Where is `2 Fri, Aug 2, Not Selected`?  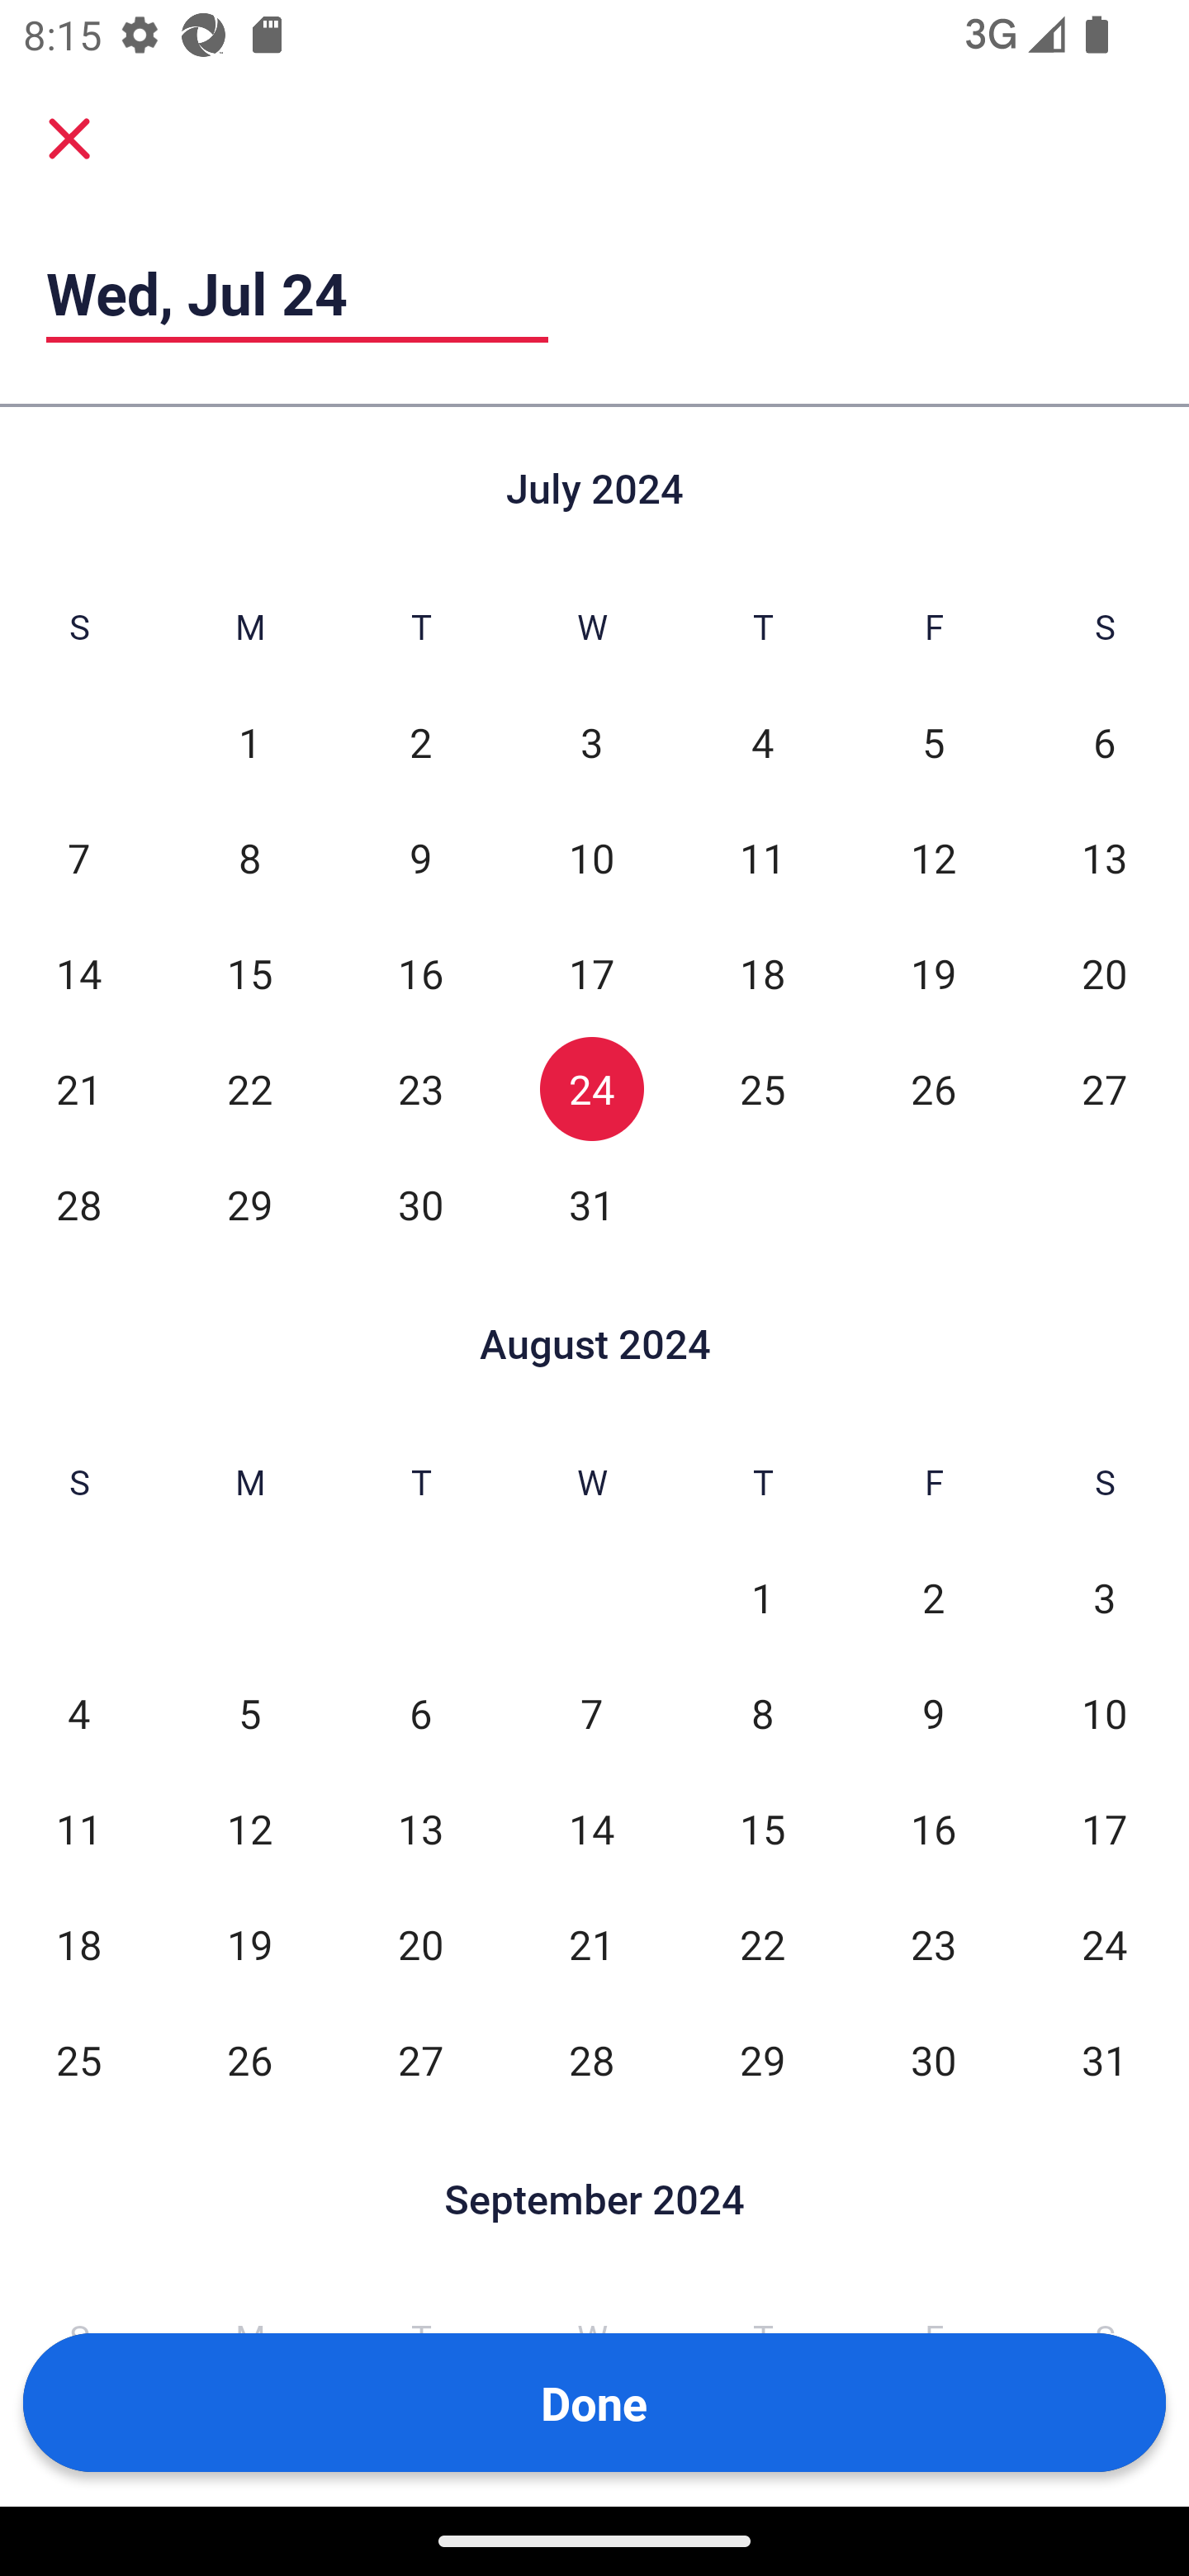
2 Fri, Aug 2, Not Selected is located at coordinates (933, 1598).